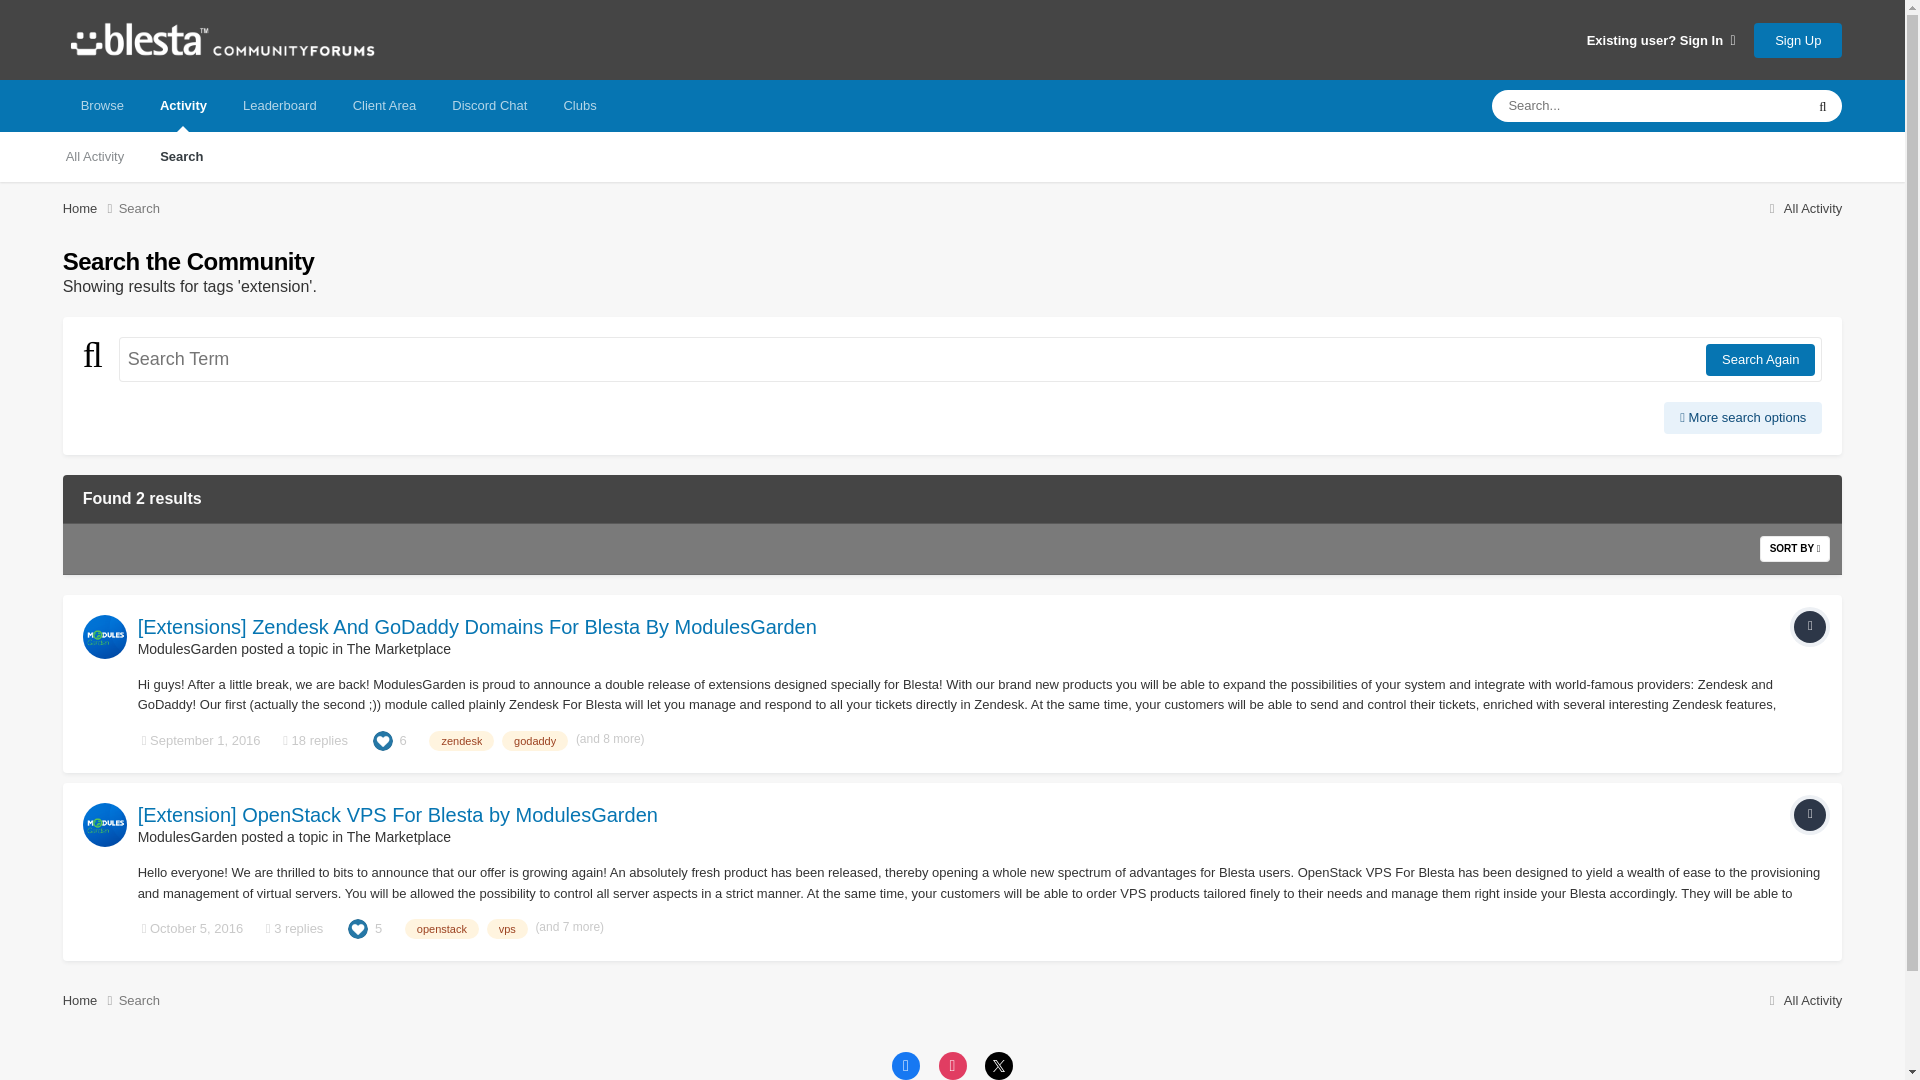 Image resolution: width=1920 pixels, height=1080 pixels. Describe the element at coordinates (183, 105) in the screenshot. I see `Activity` at that location.